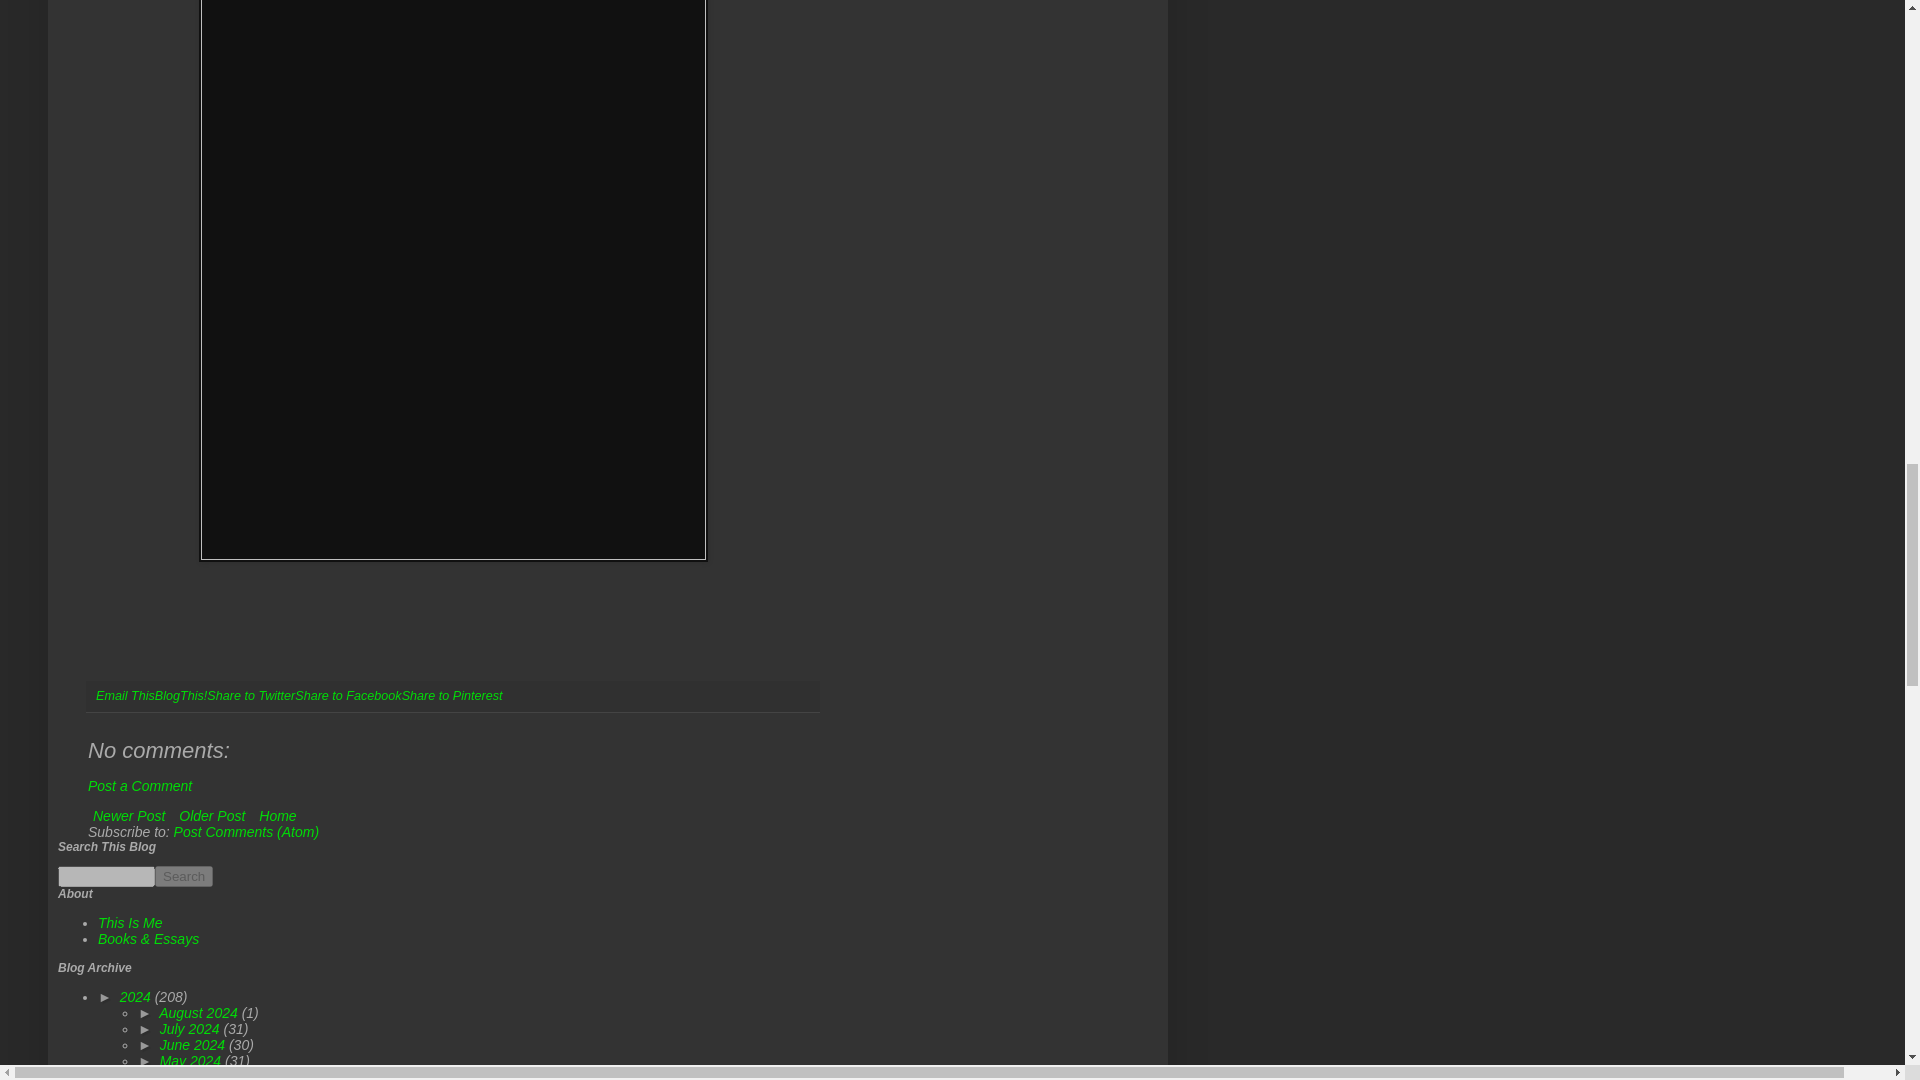  Describe the element at coordinates (126, 696) in the screenshot. I see `Email This` at that location.